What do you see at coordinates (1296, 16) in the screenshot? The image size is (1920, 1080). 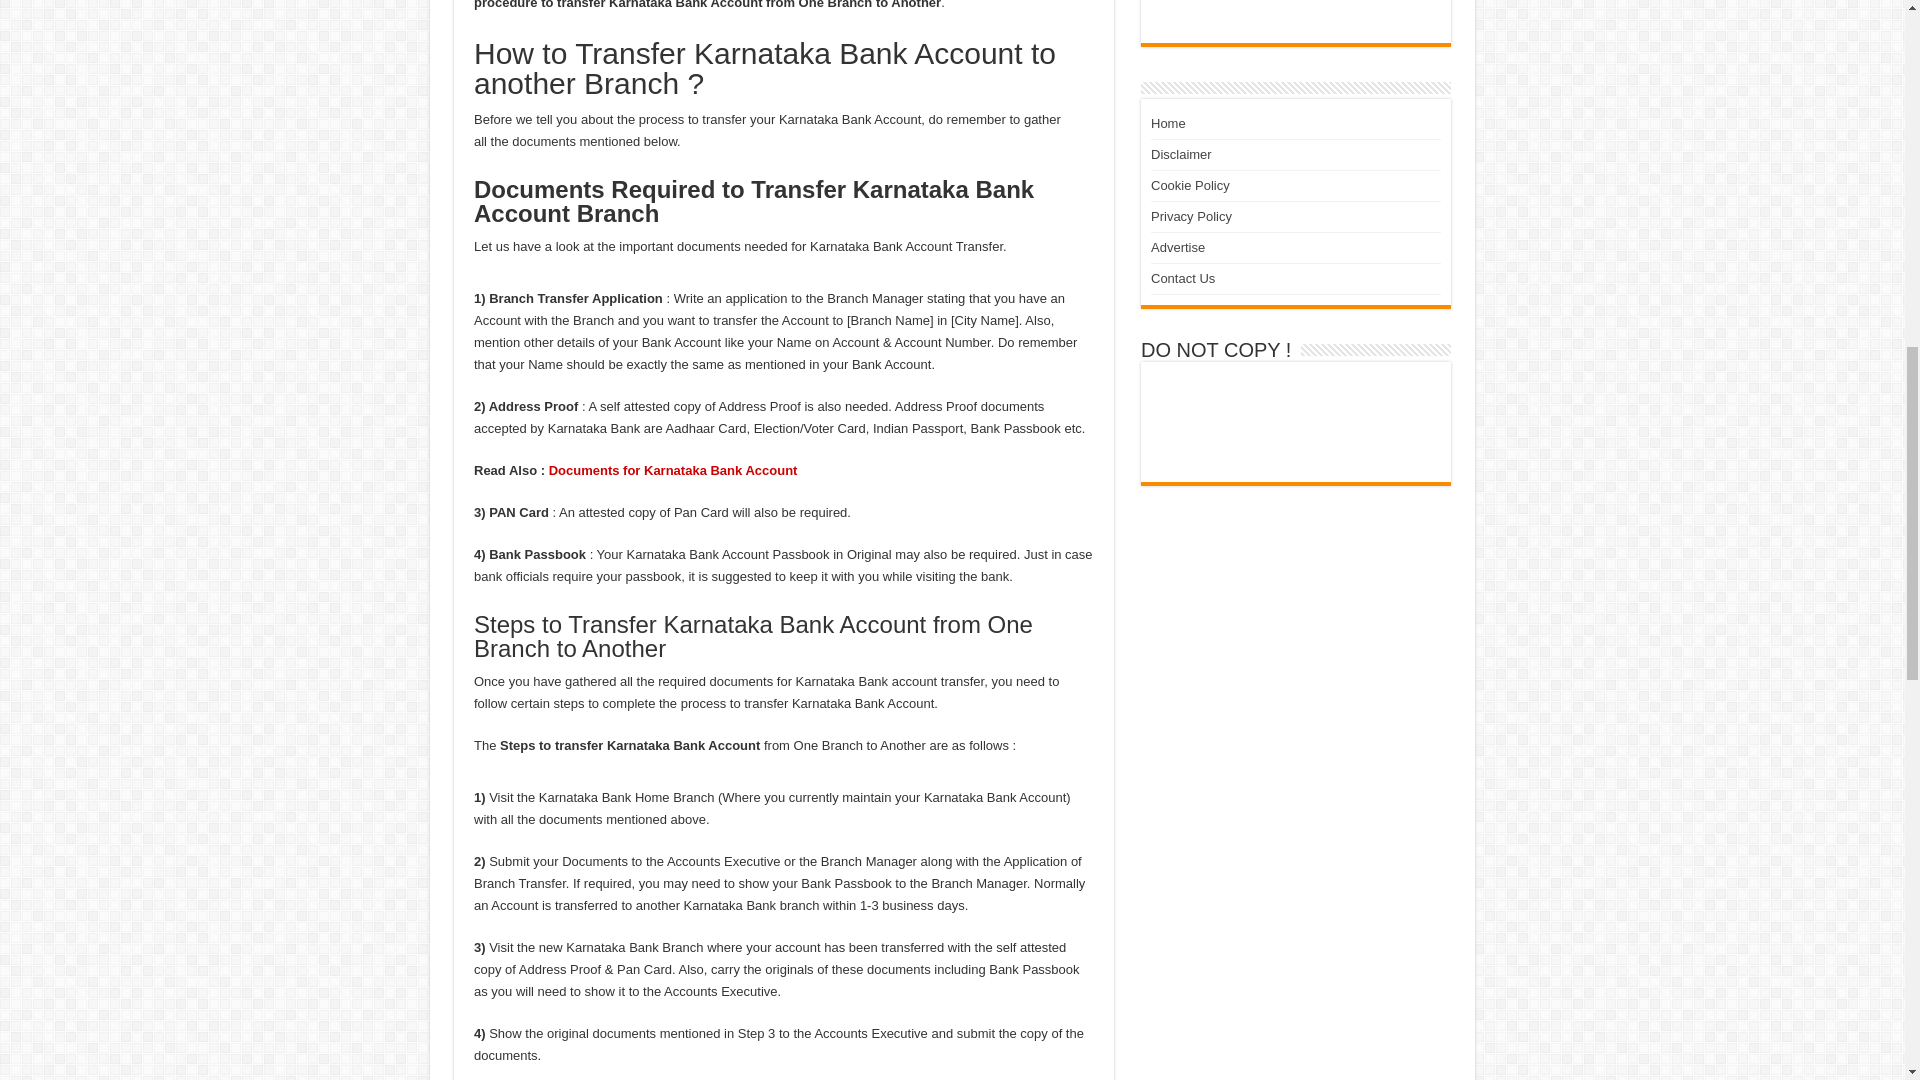 I see `Advertisement` at bounding box center [1296, 16].